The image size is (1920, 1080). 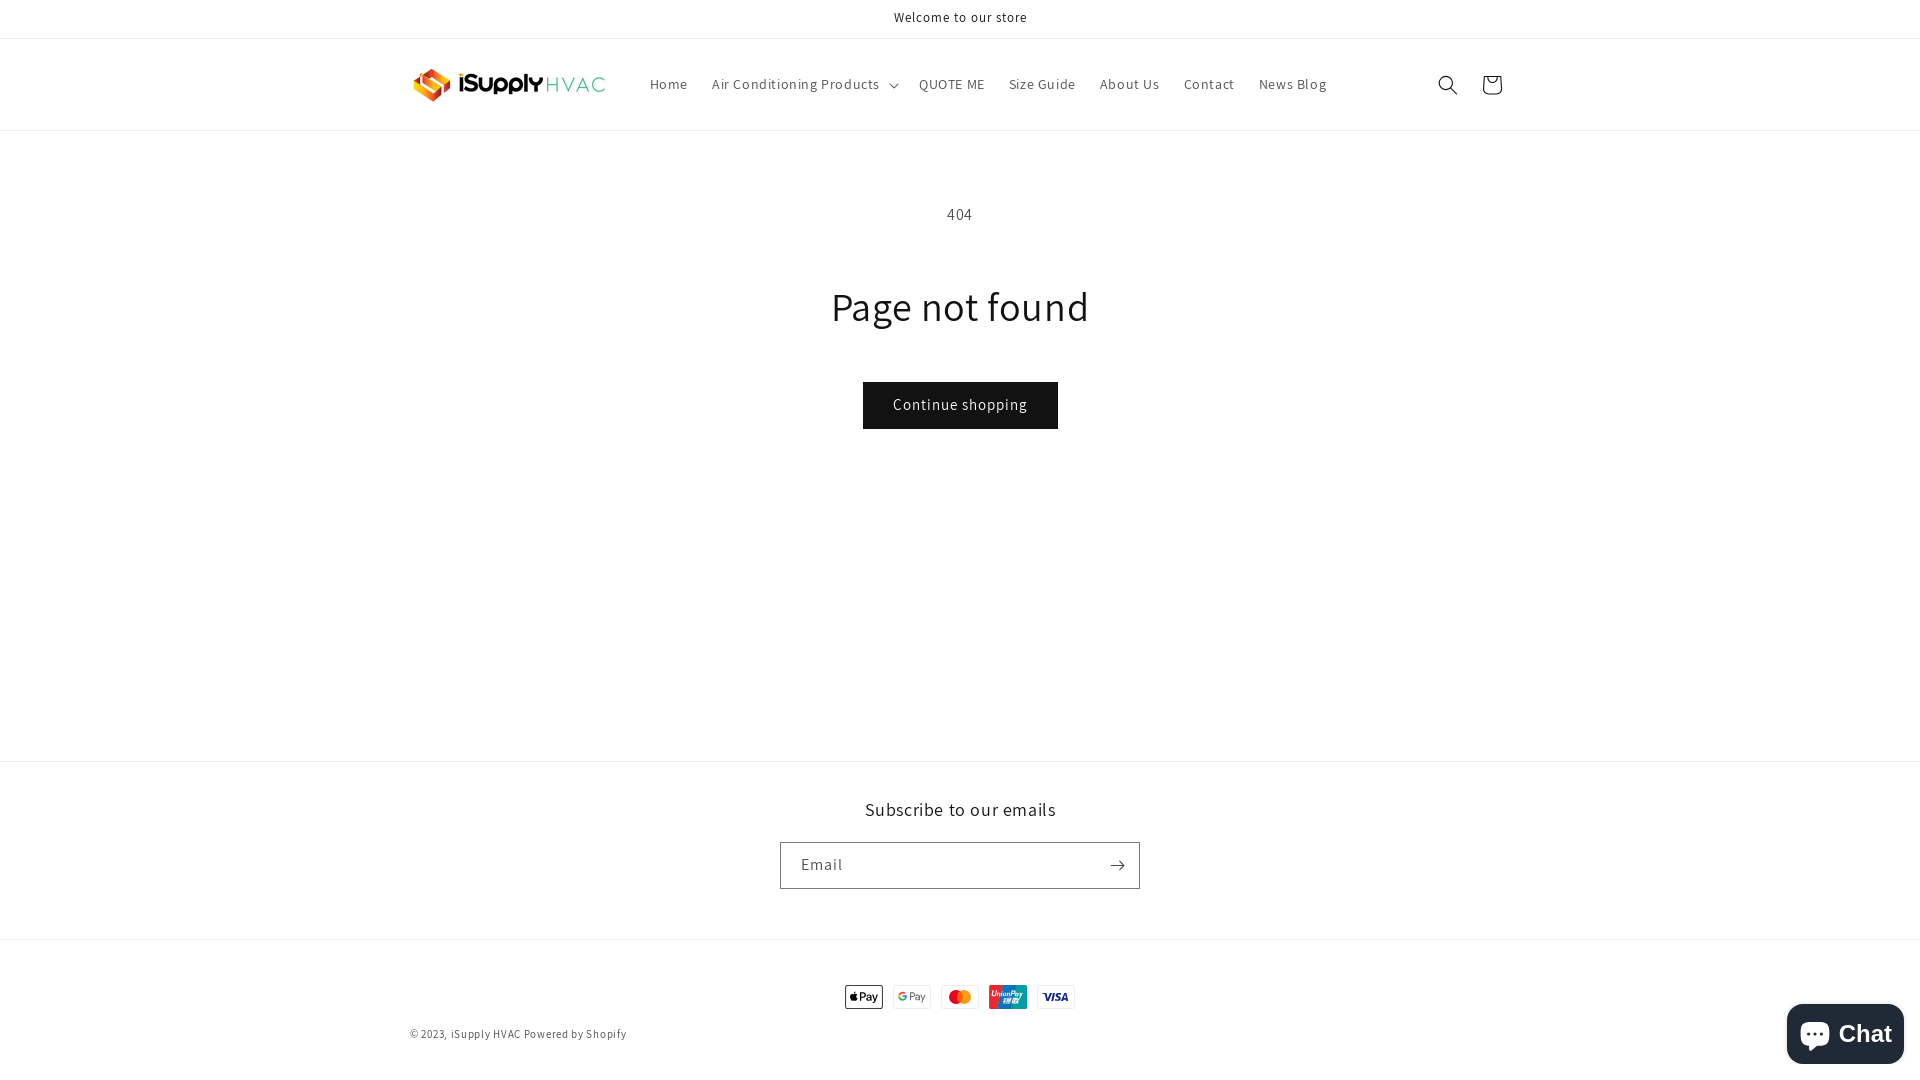 What do you see at coordinates (1210, 84) in the screenshot?
I see `Contact` at bounding box center [1210, 84].